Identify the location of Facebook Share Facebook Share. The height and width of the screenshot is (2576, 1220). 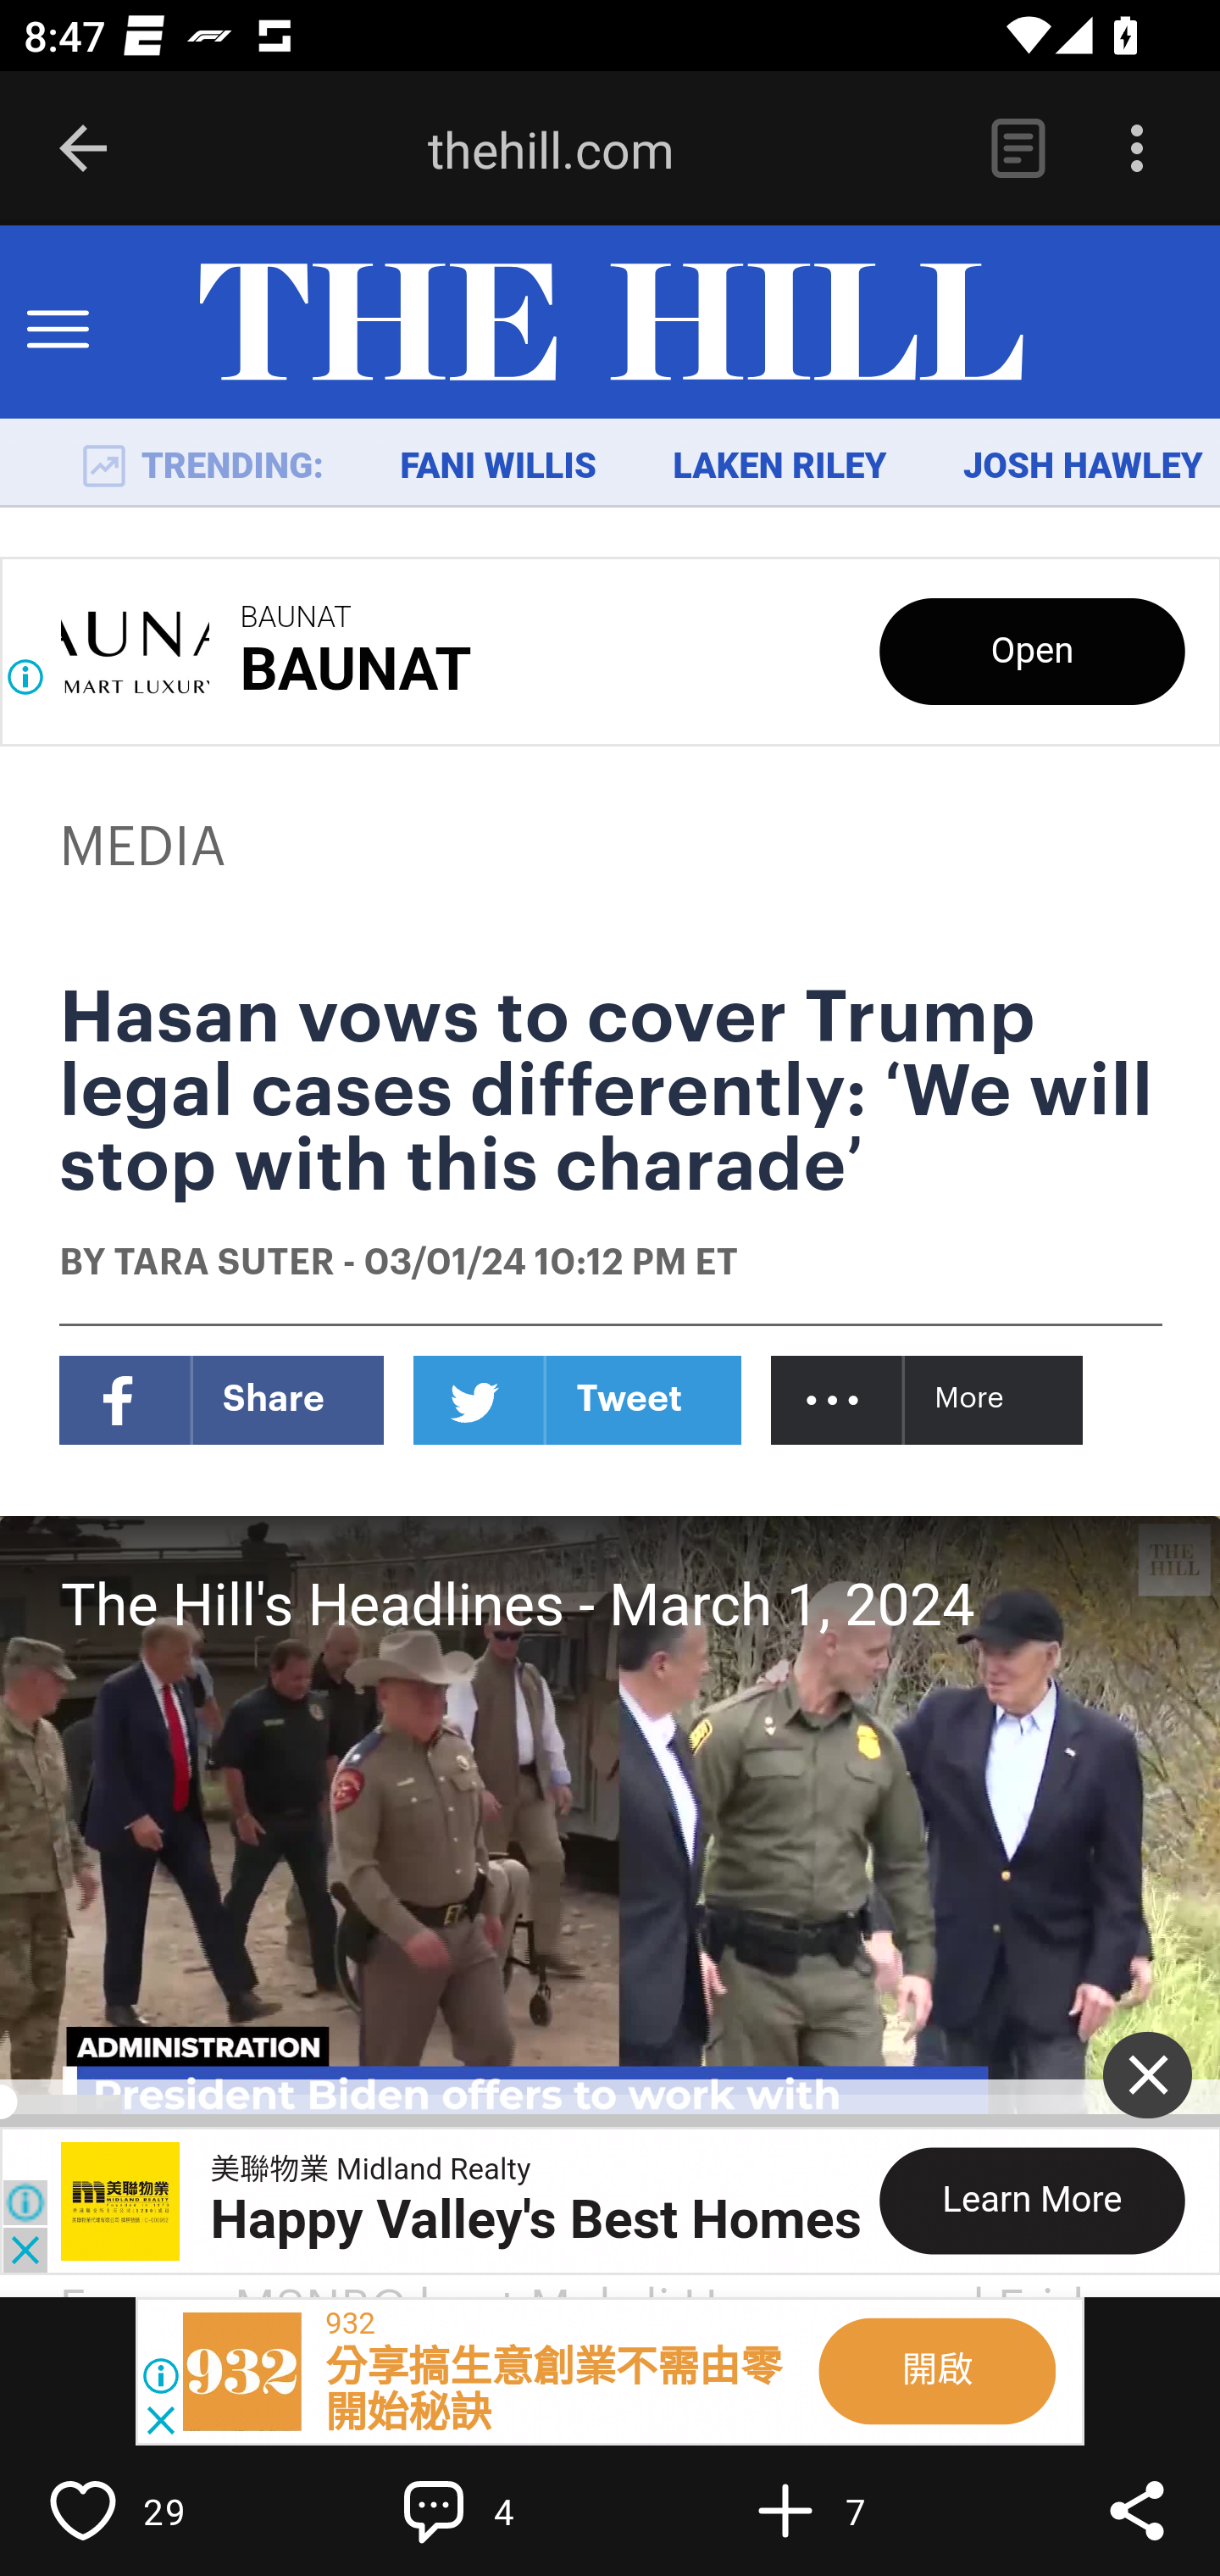
(222, 1400).